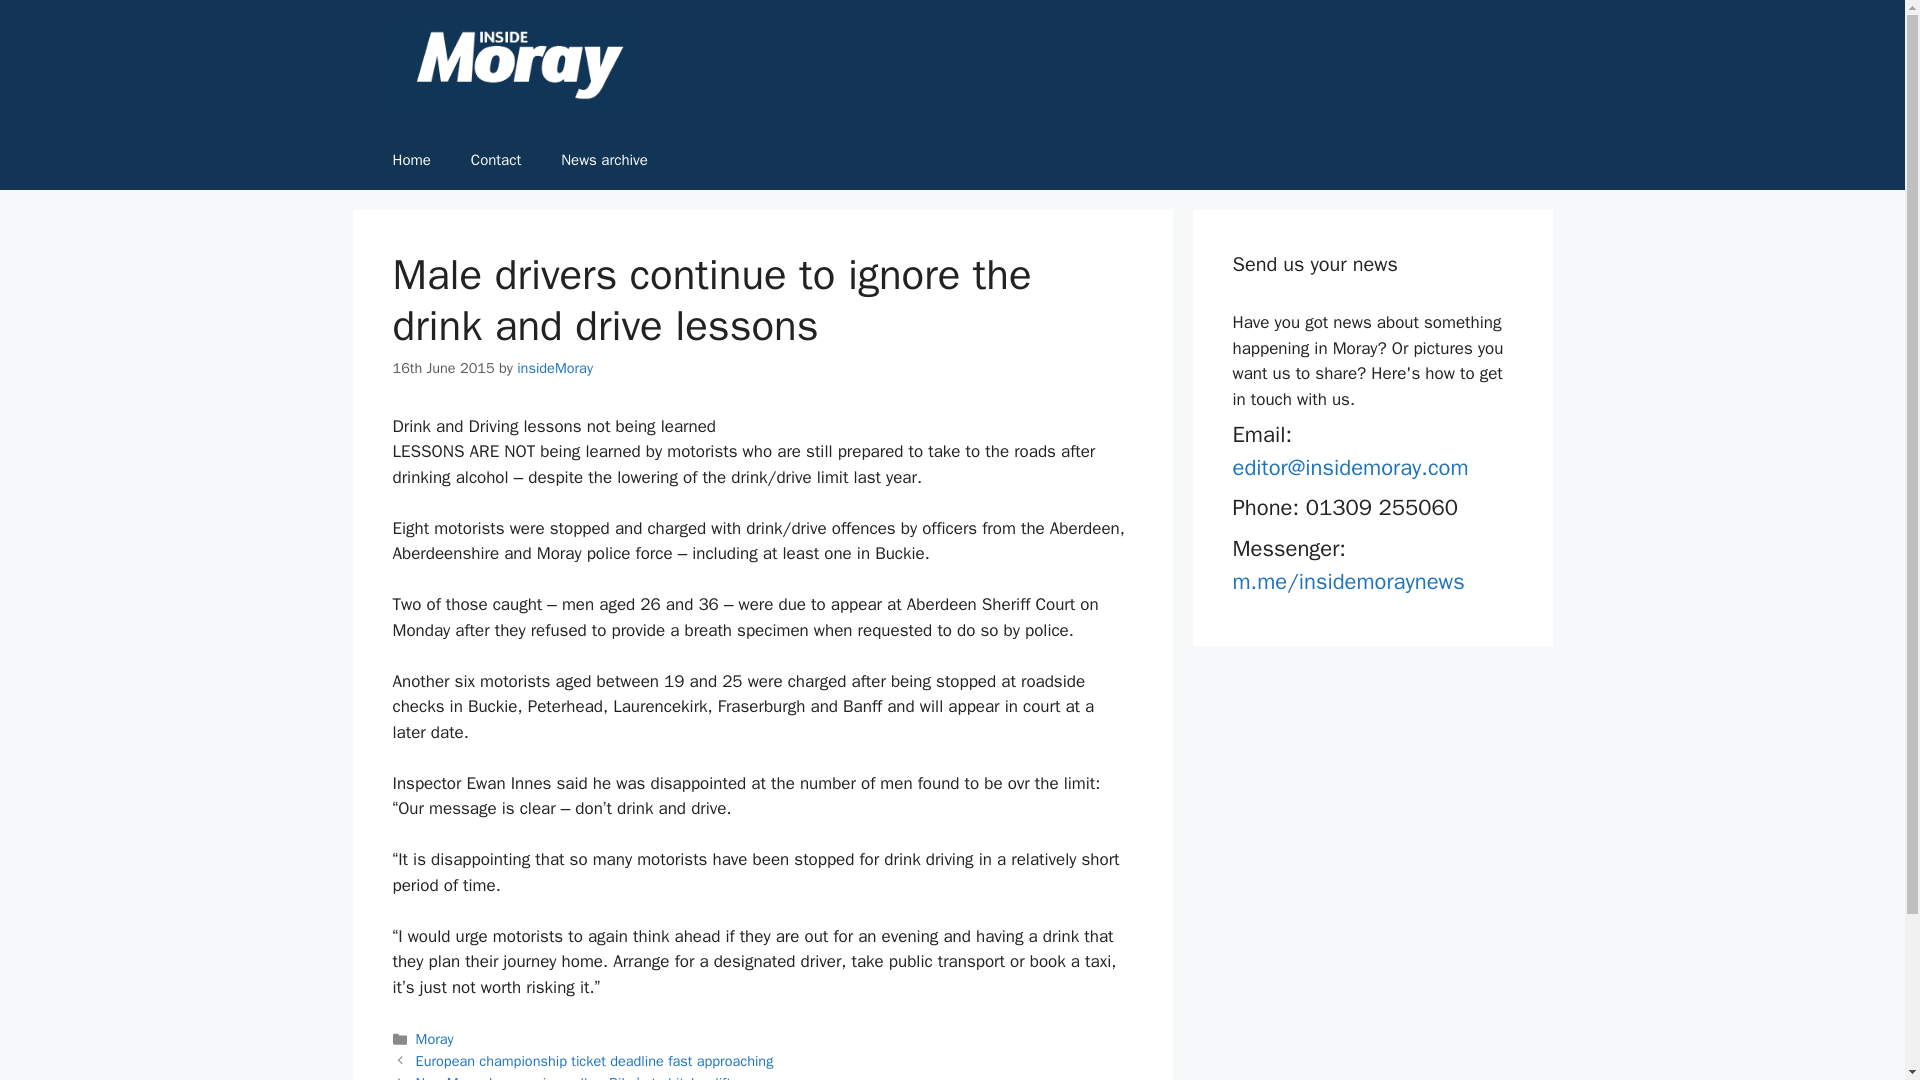 This screenshot has width=1920, height=1080. What do you see at coordinates (594, 1060) in the screenshot?
I see `European championship ticket deadline fast approaching` at bounding box center [594, 1060].